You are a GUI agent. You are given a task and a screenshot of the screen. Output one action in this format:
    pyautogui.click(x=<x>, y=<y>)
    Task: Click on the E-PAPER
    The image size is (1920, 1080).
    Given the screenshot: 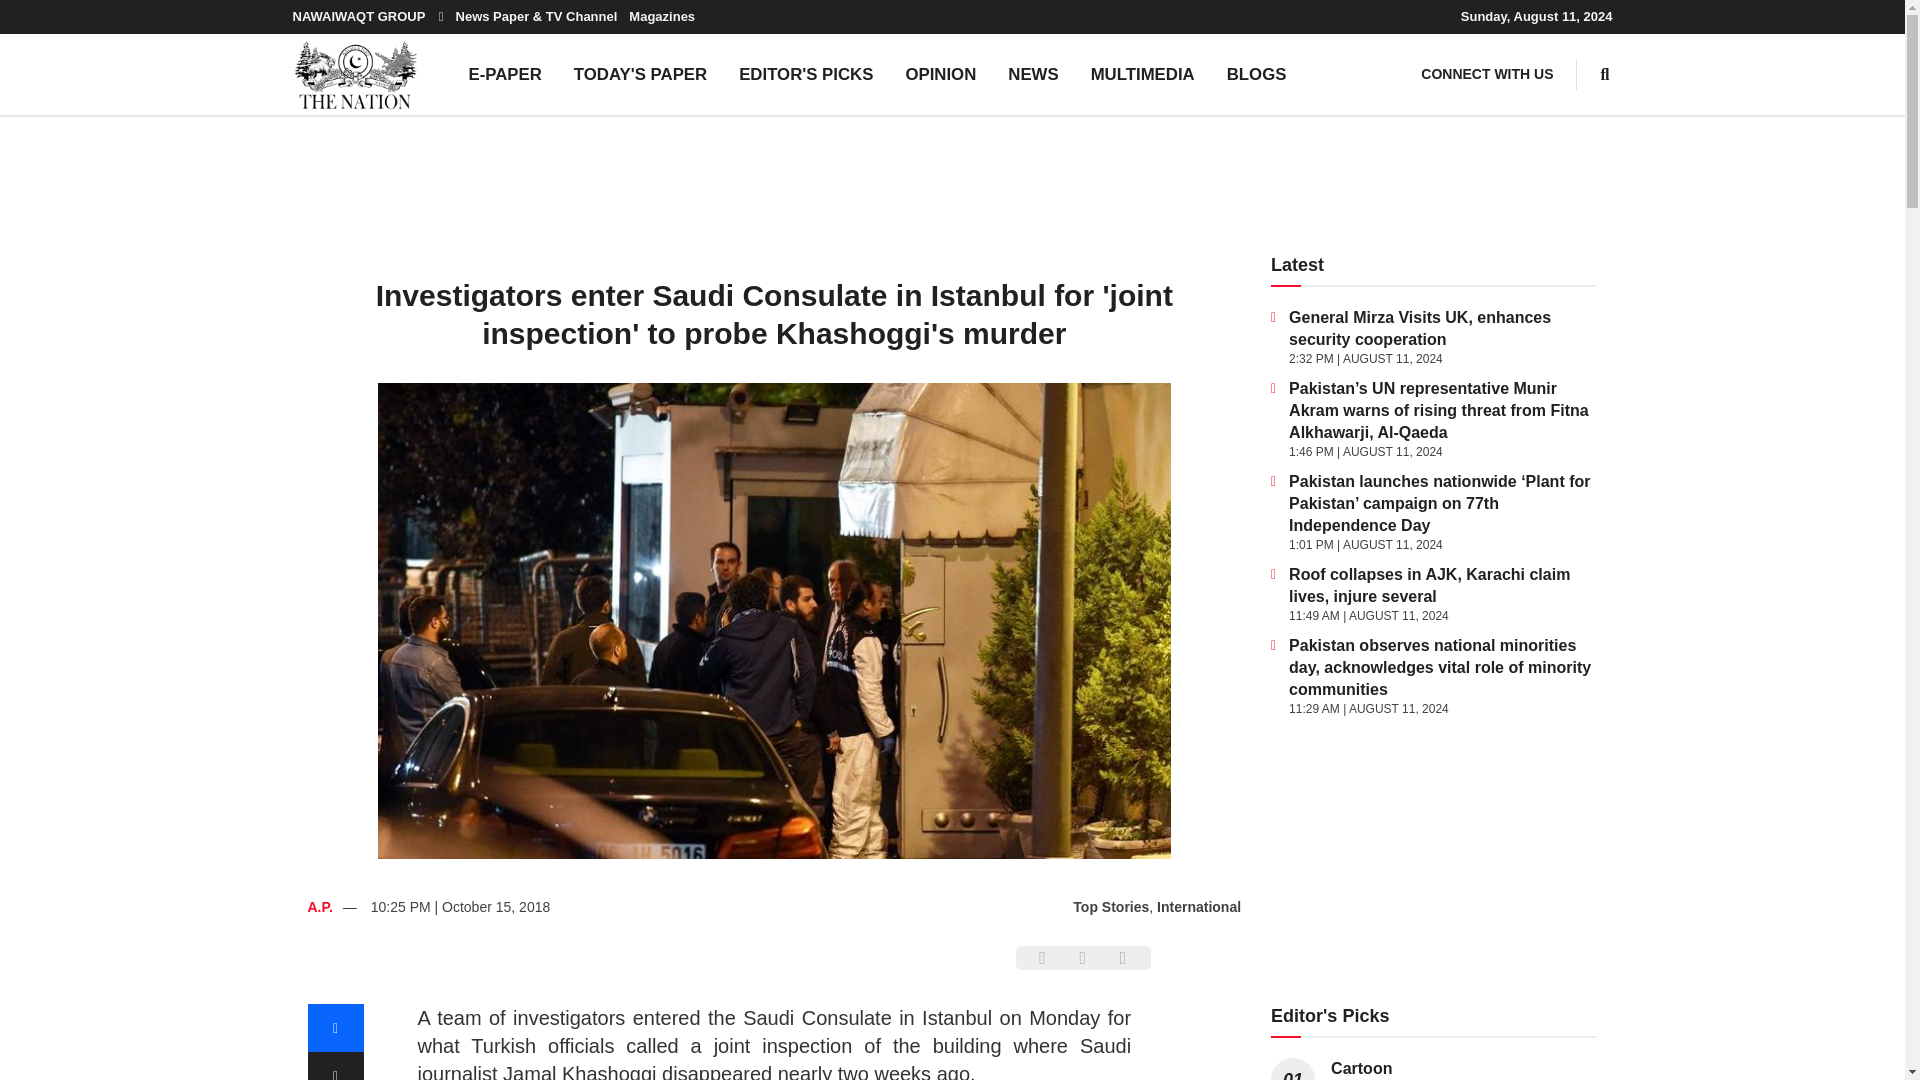 What is the action you would take?
    pyautogui.click(x=504, y=74)
    